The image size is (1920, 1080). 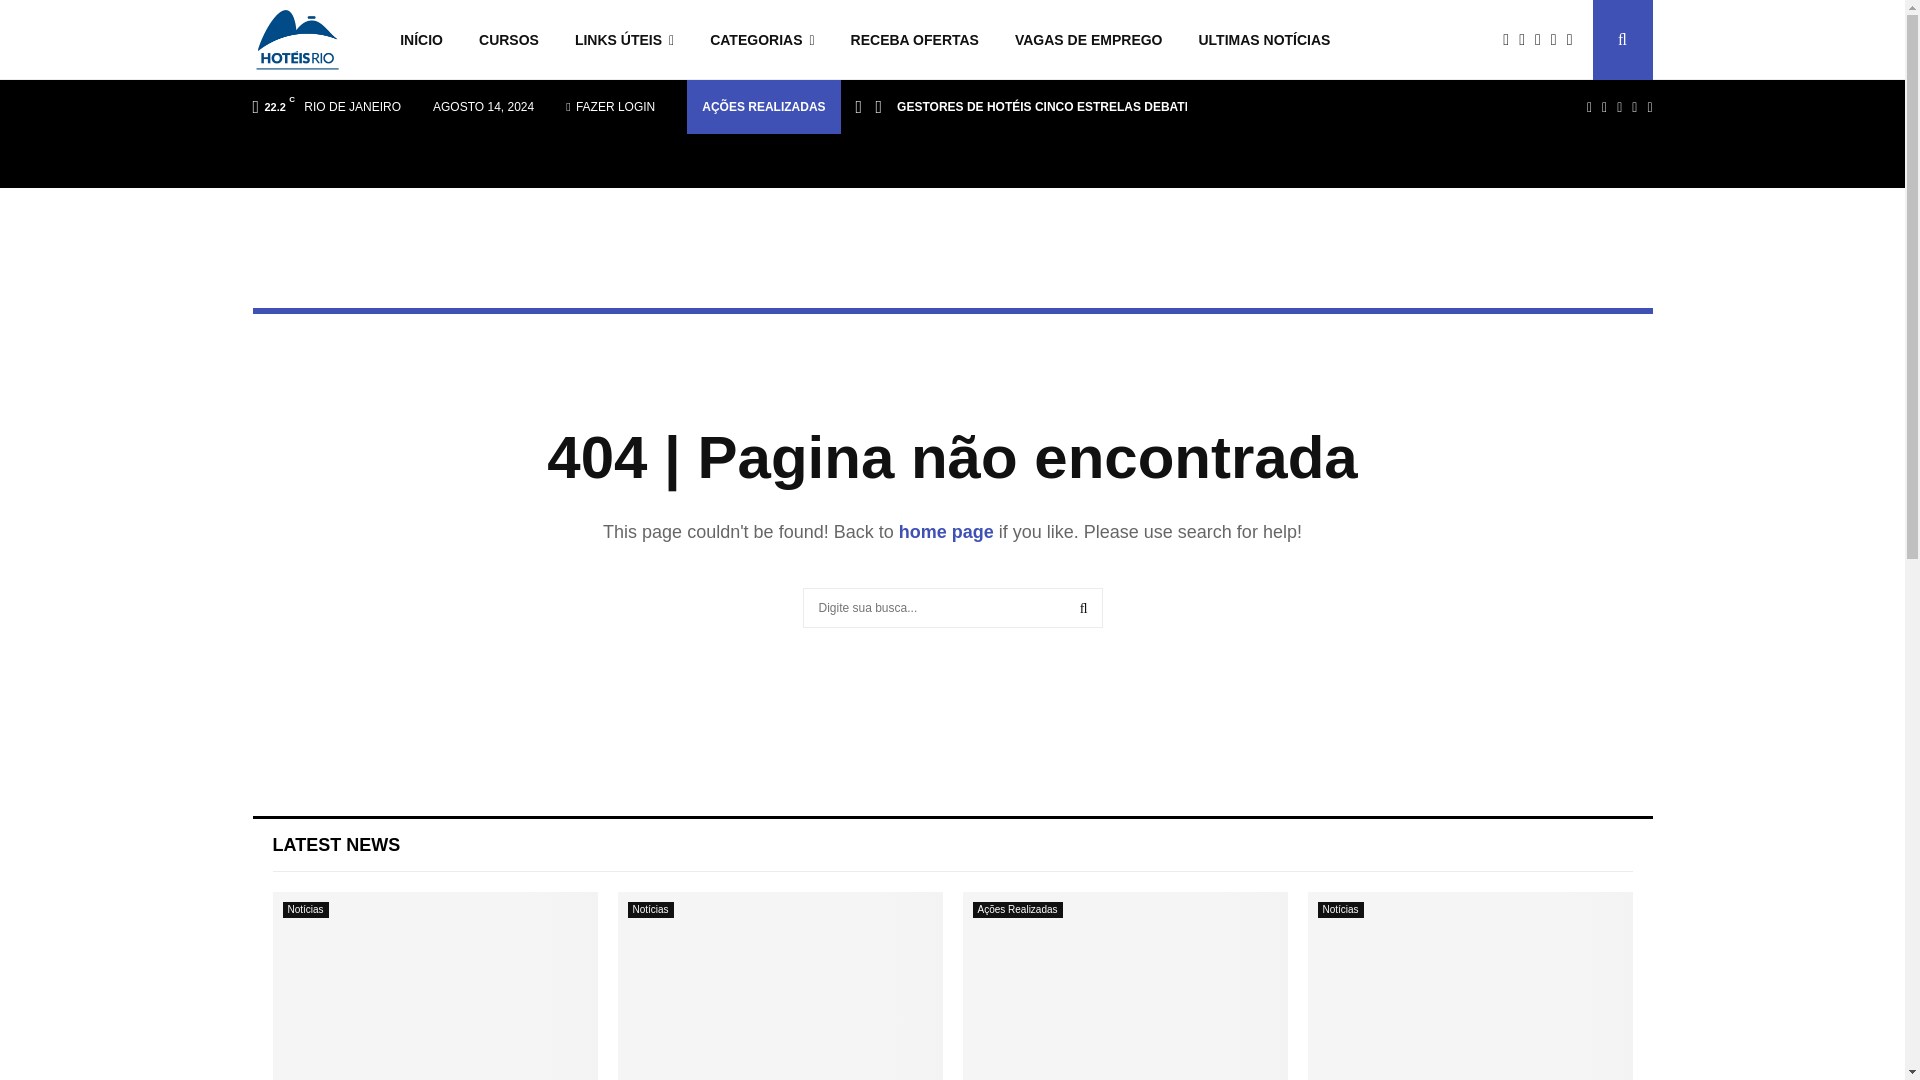 What do you see at coordinates (953, 605) in the screenshot?
I see `Login to your account` at bounding box center [953, 605].